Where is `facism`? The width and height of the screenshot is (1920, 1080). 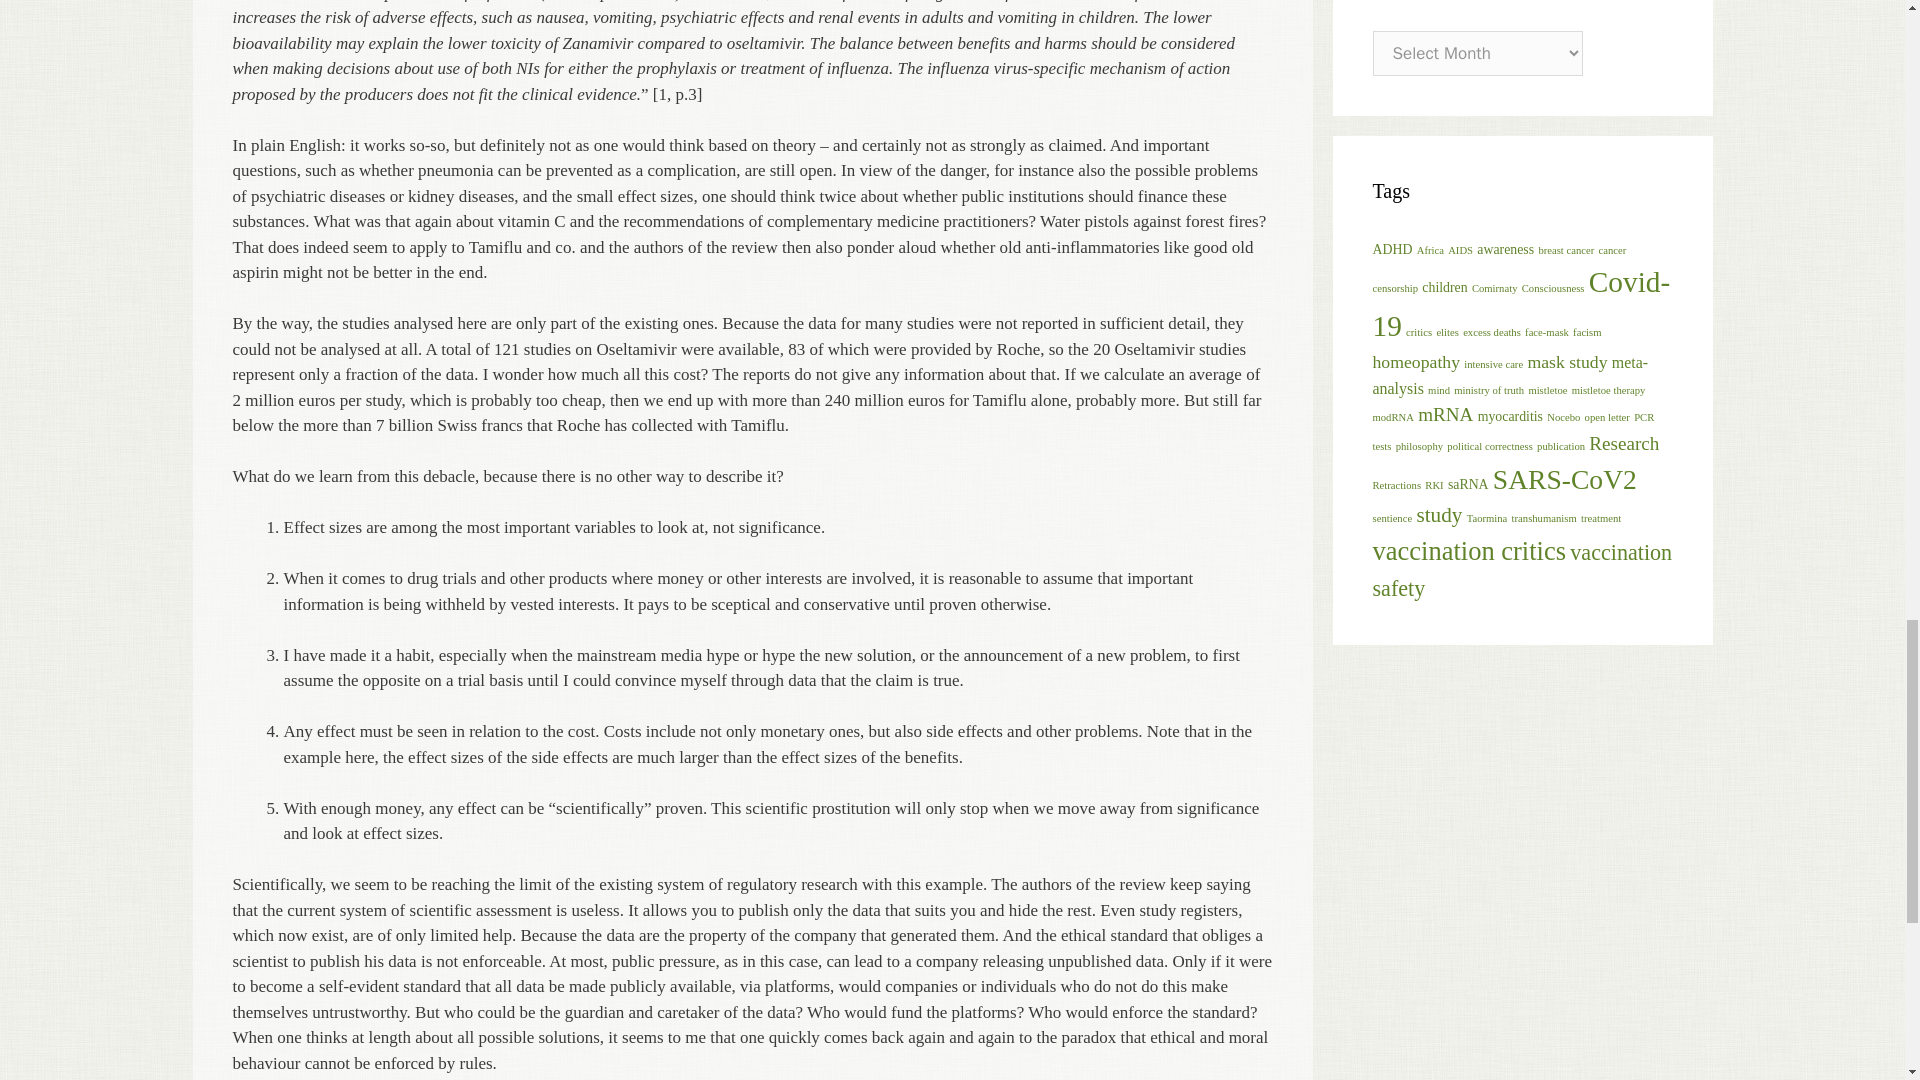
facism is located at coordinates (1586, 332).